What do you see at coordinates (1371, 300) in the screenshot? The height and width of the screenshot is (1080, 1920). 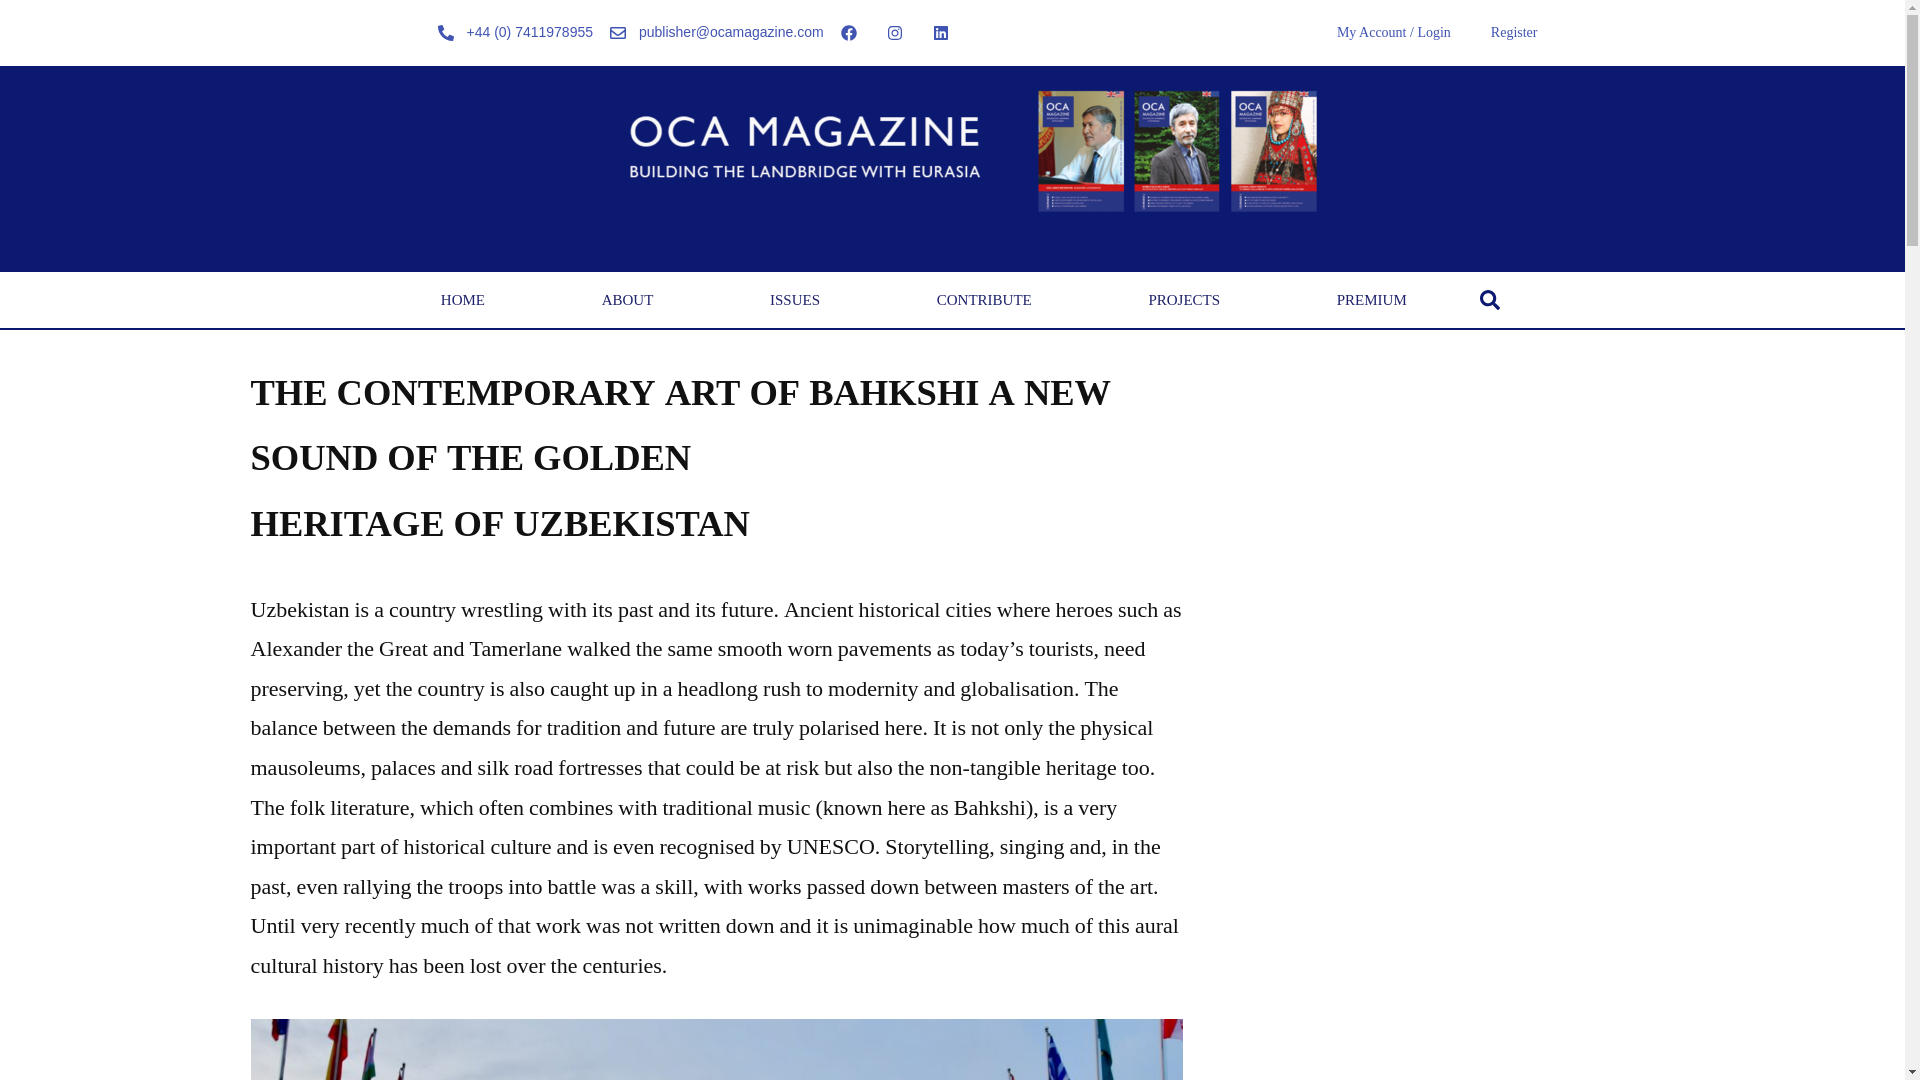 I see `PREMIUM` at bounding box center [1371, 300].